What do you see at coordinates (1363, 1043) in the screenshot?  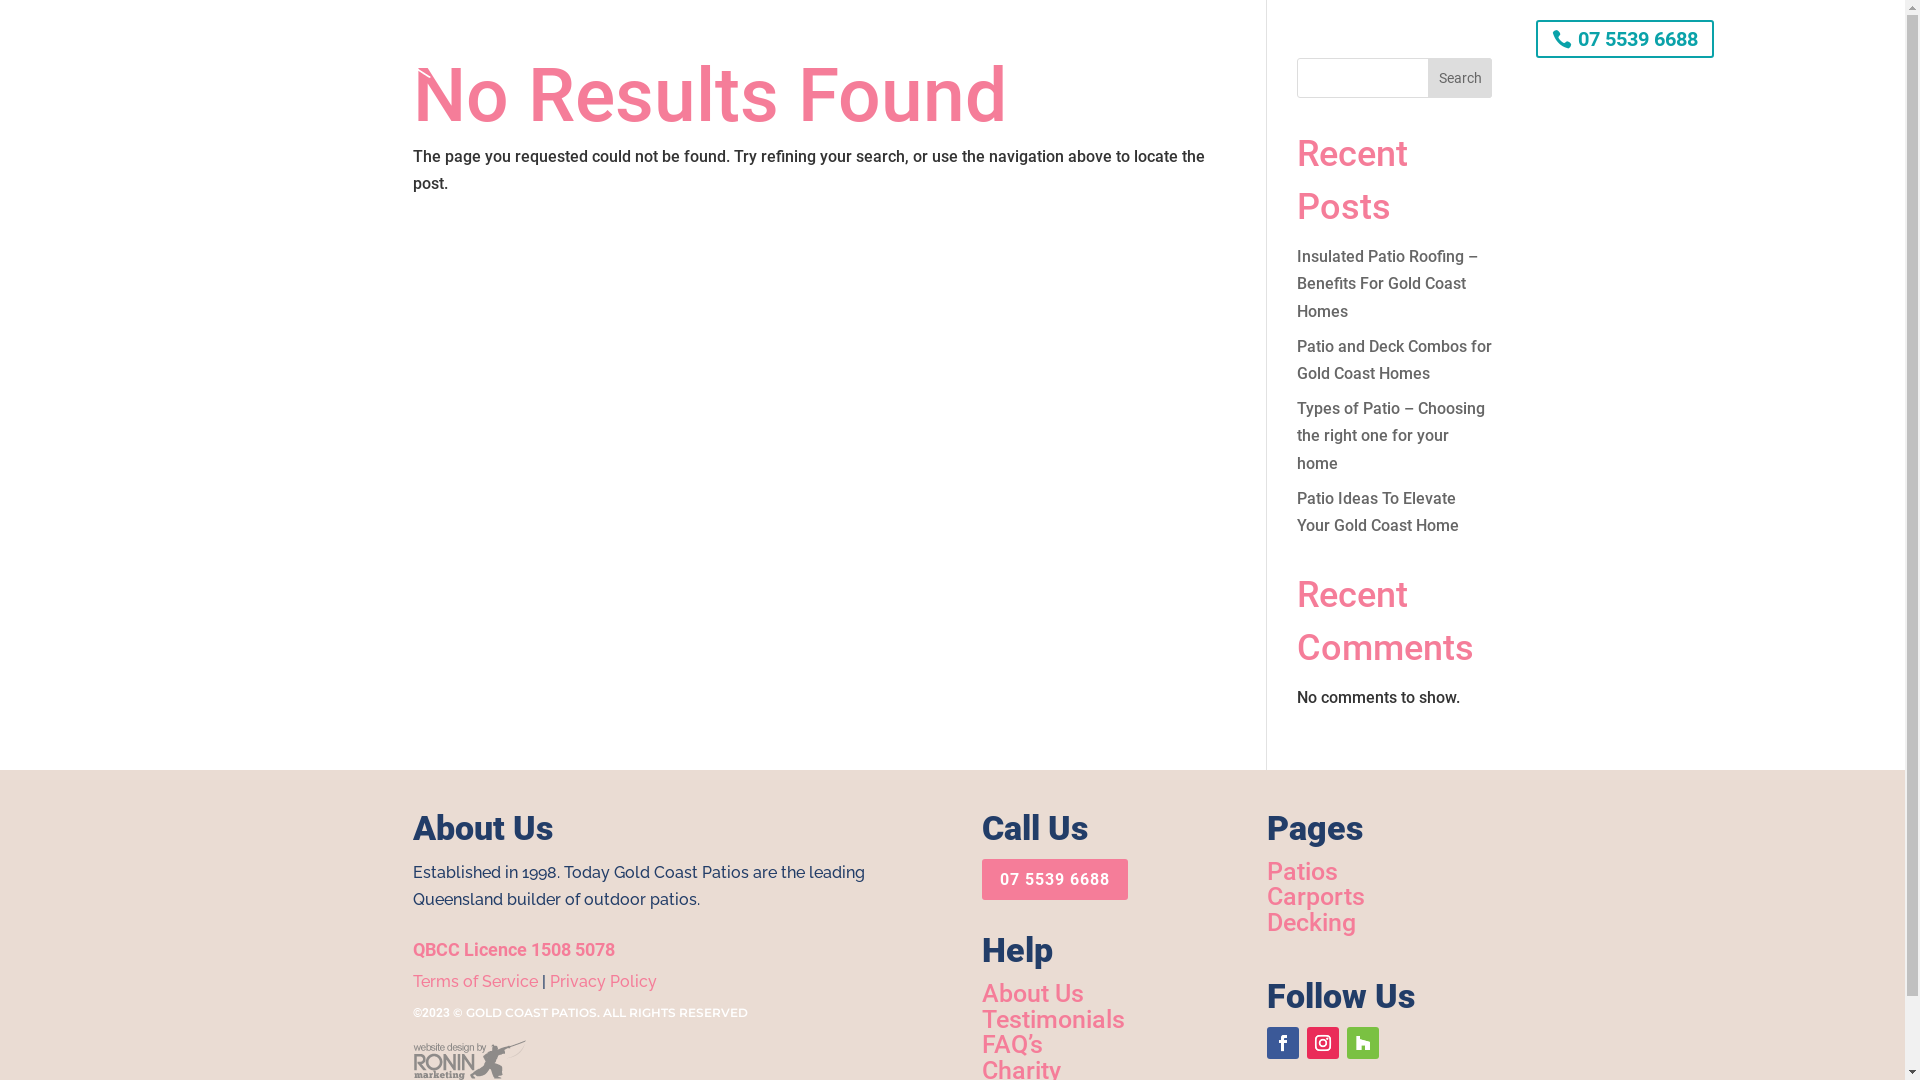 I see `Follow on Houzz` at bounding box center [1363, 1043].